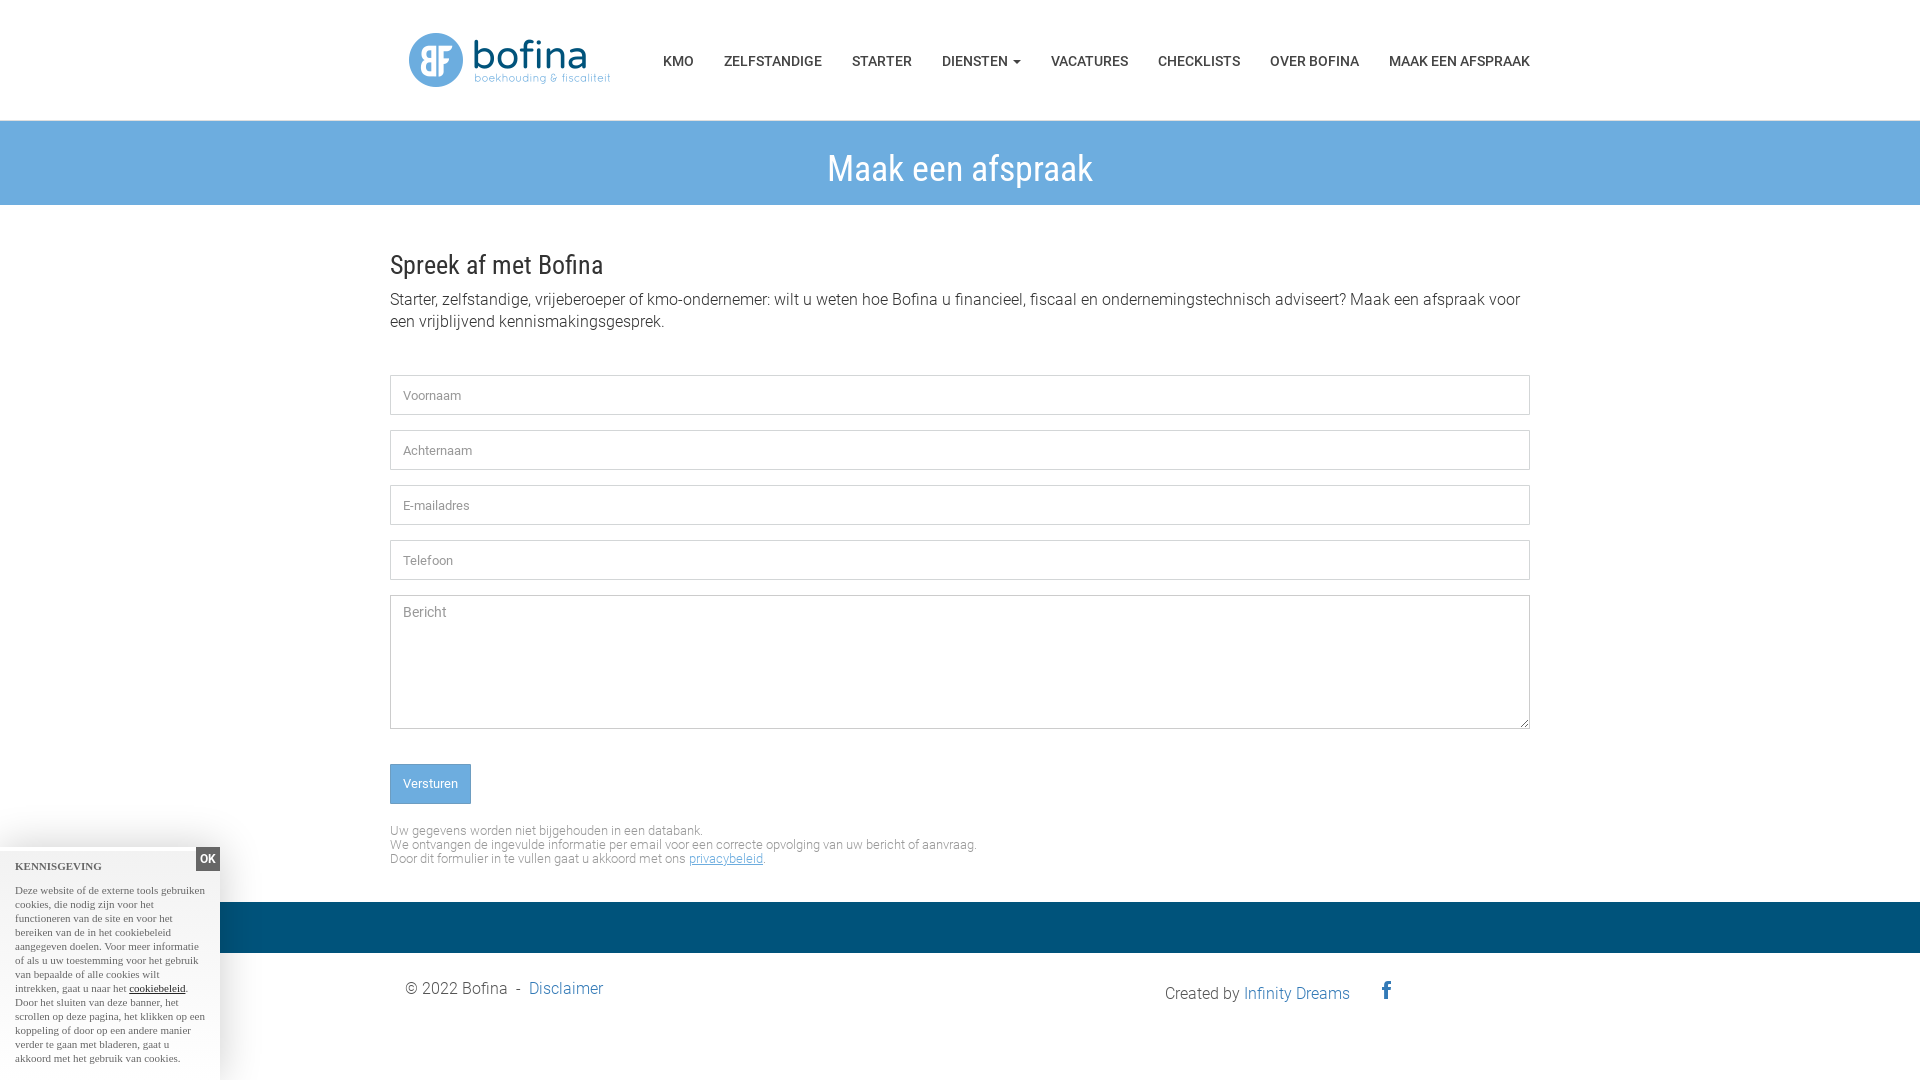  Describe the element at coordinates (430, 784) in the screenshot. I see `Versturen` at that location.